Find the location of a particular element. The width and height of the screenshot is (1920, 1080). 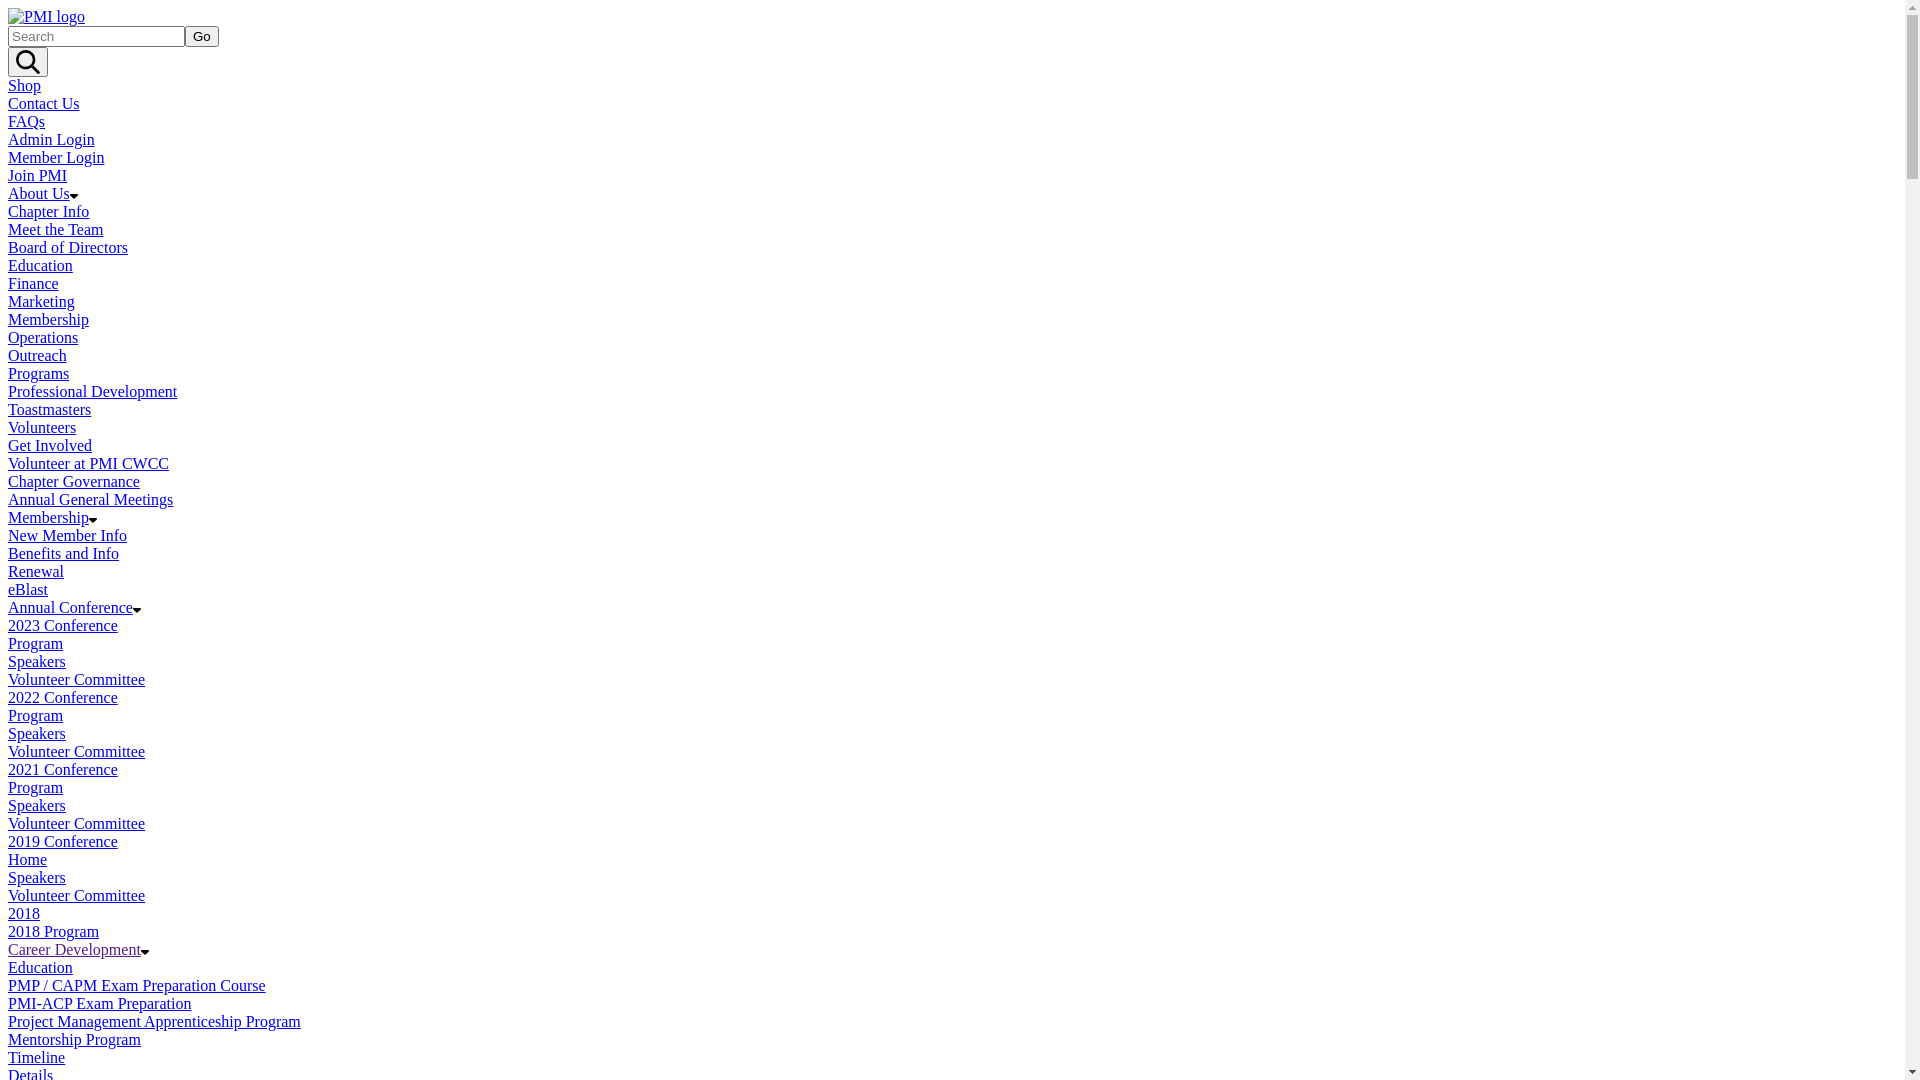

Speakers is located at coordinates (37, 734).